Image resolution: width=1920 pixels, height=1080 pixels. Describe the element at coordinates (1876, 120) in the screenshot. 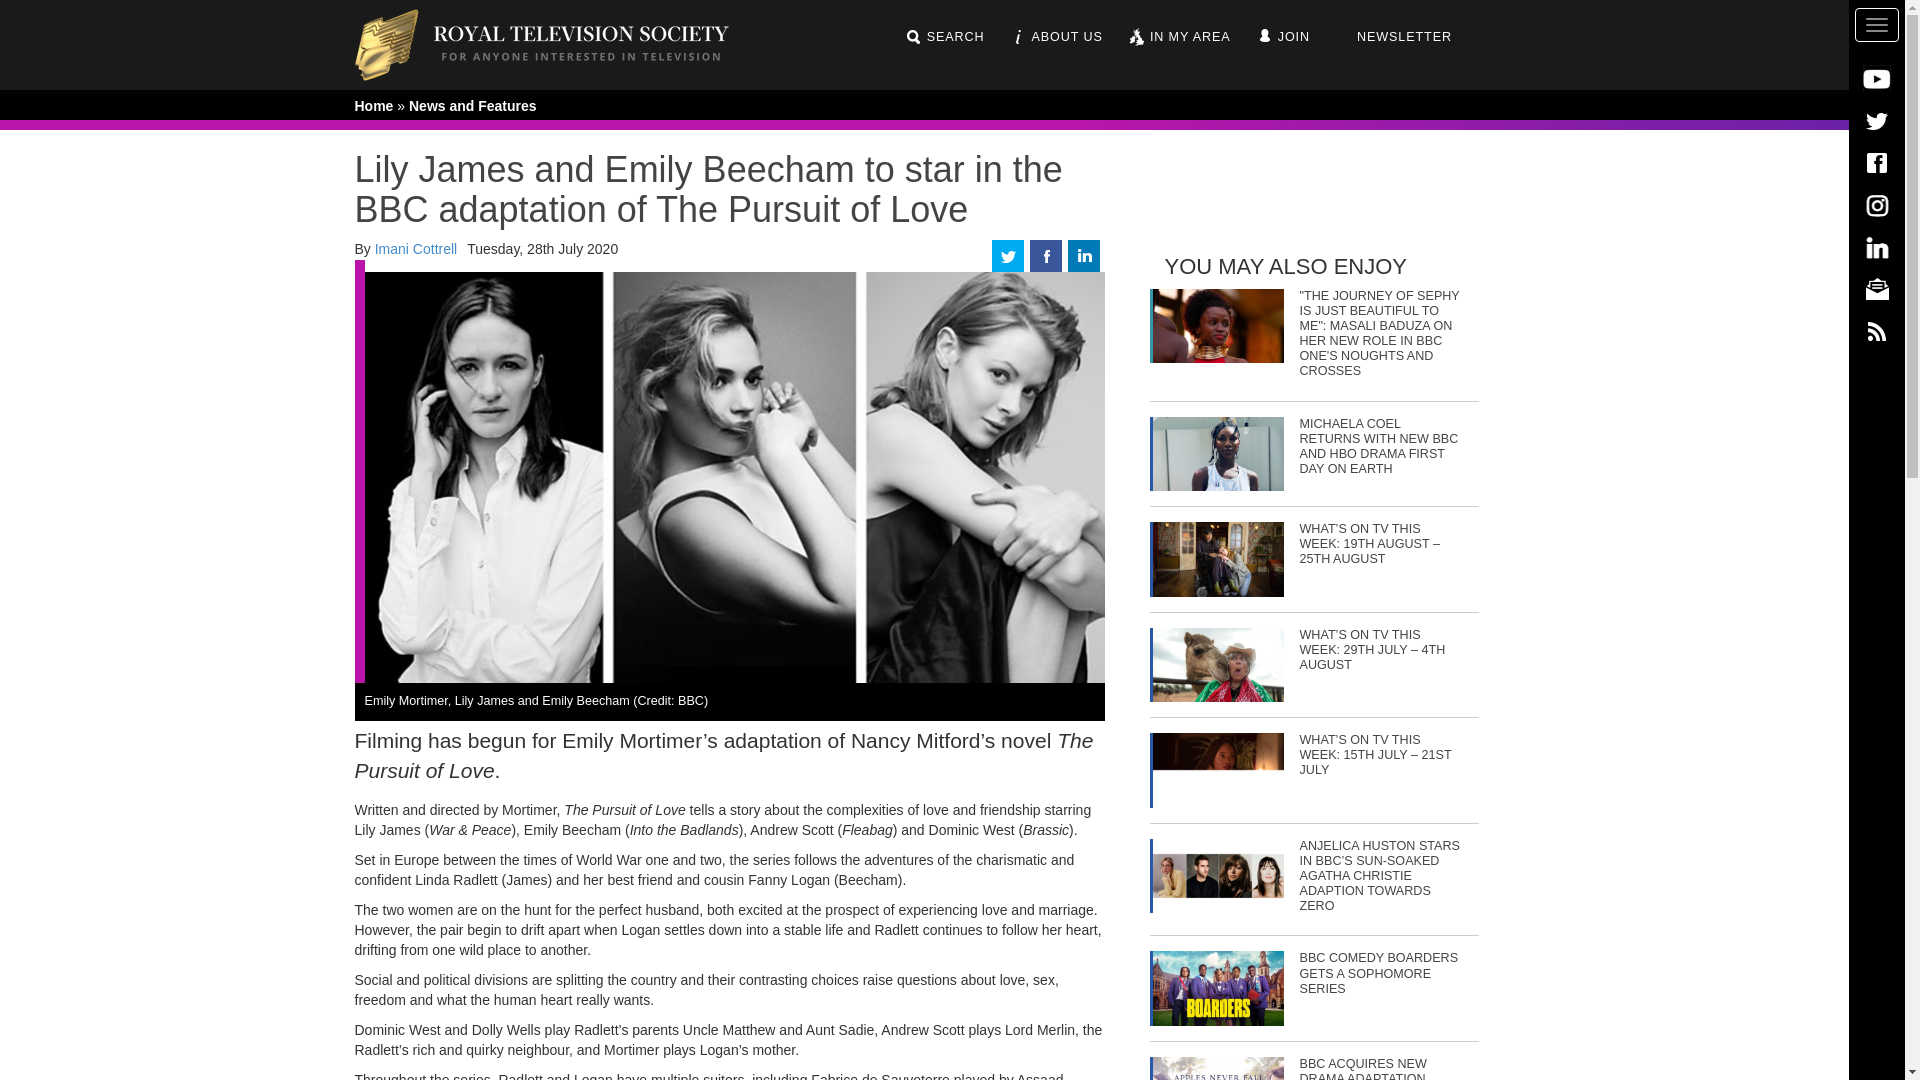

I see `Twitter` at that location.